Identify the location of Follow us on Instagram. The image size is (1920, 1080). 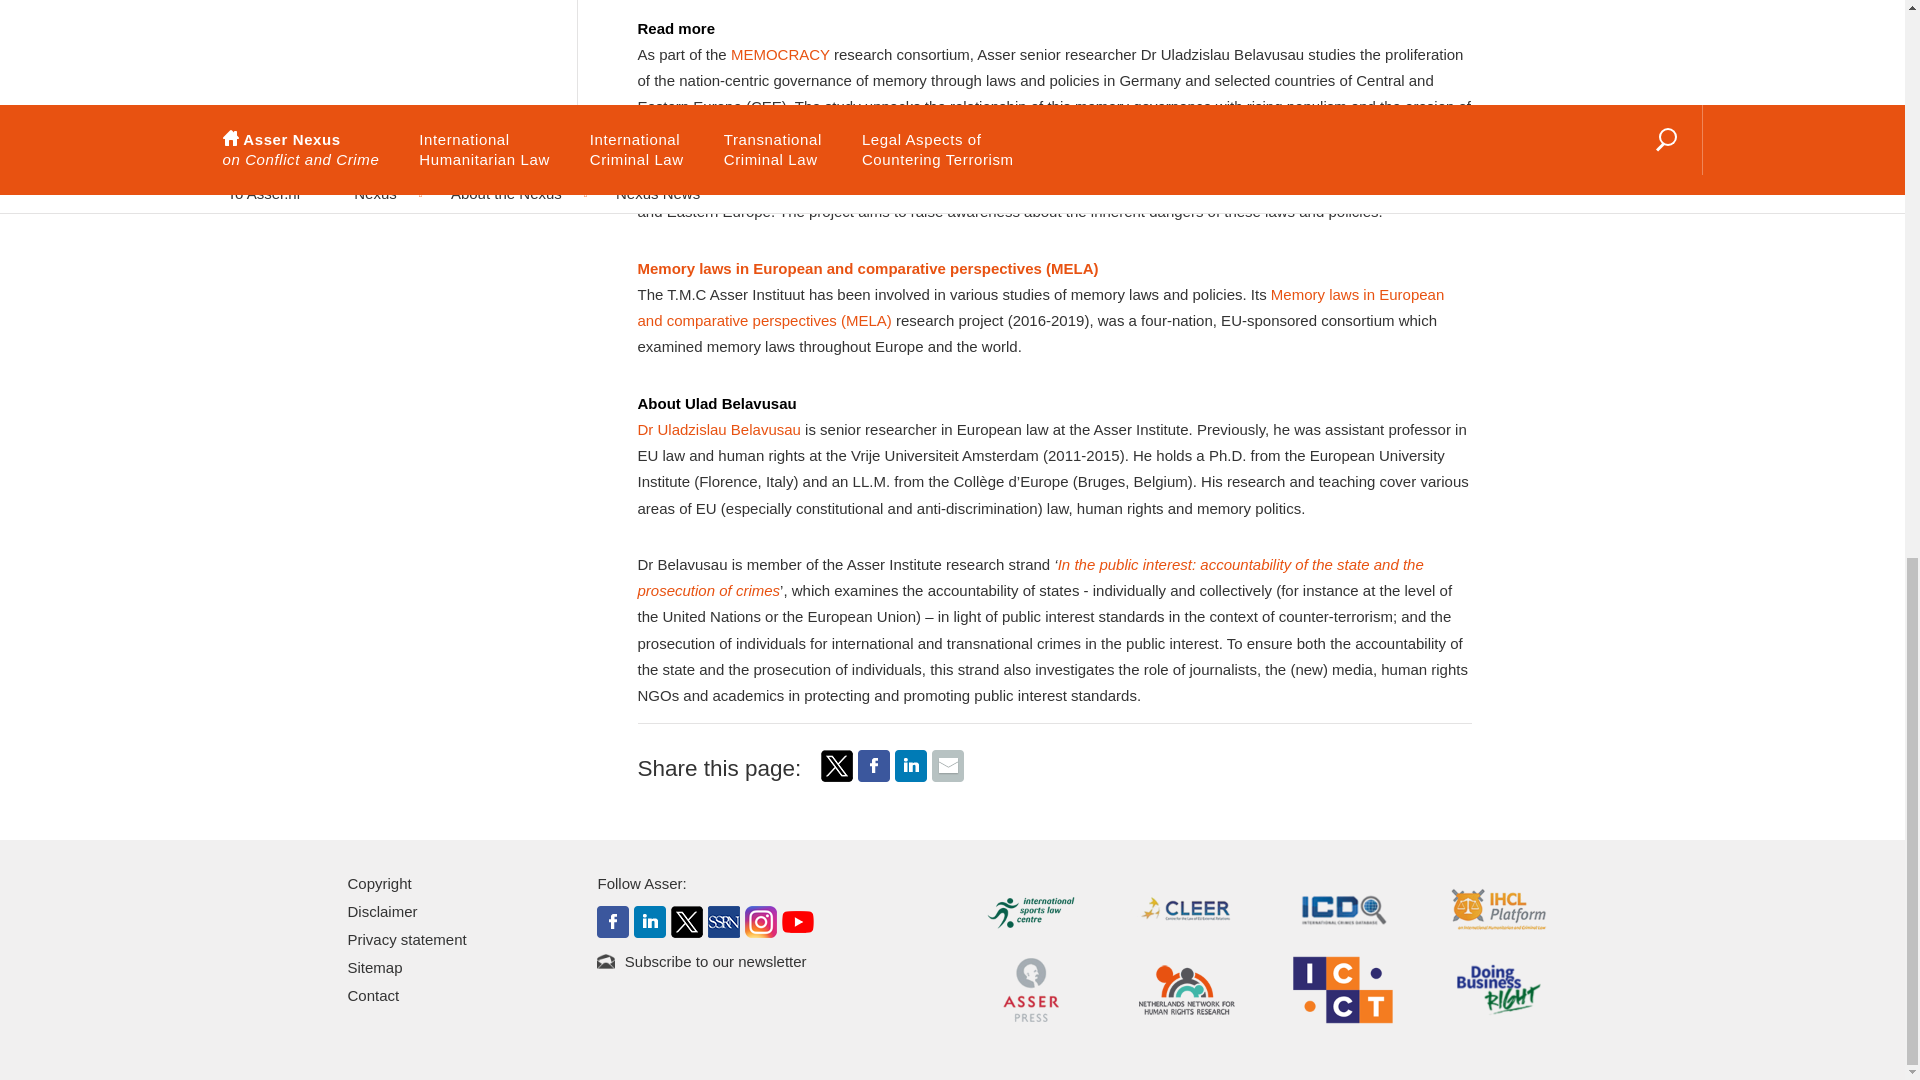
(760, 920).